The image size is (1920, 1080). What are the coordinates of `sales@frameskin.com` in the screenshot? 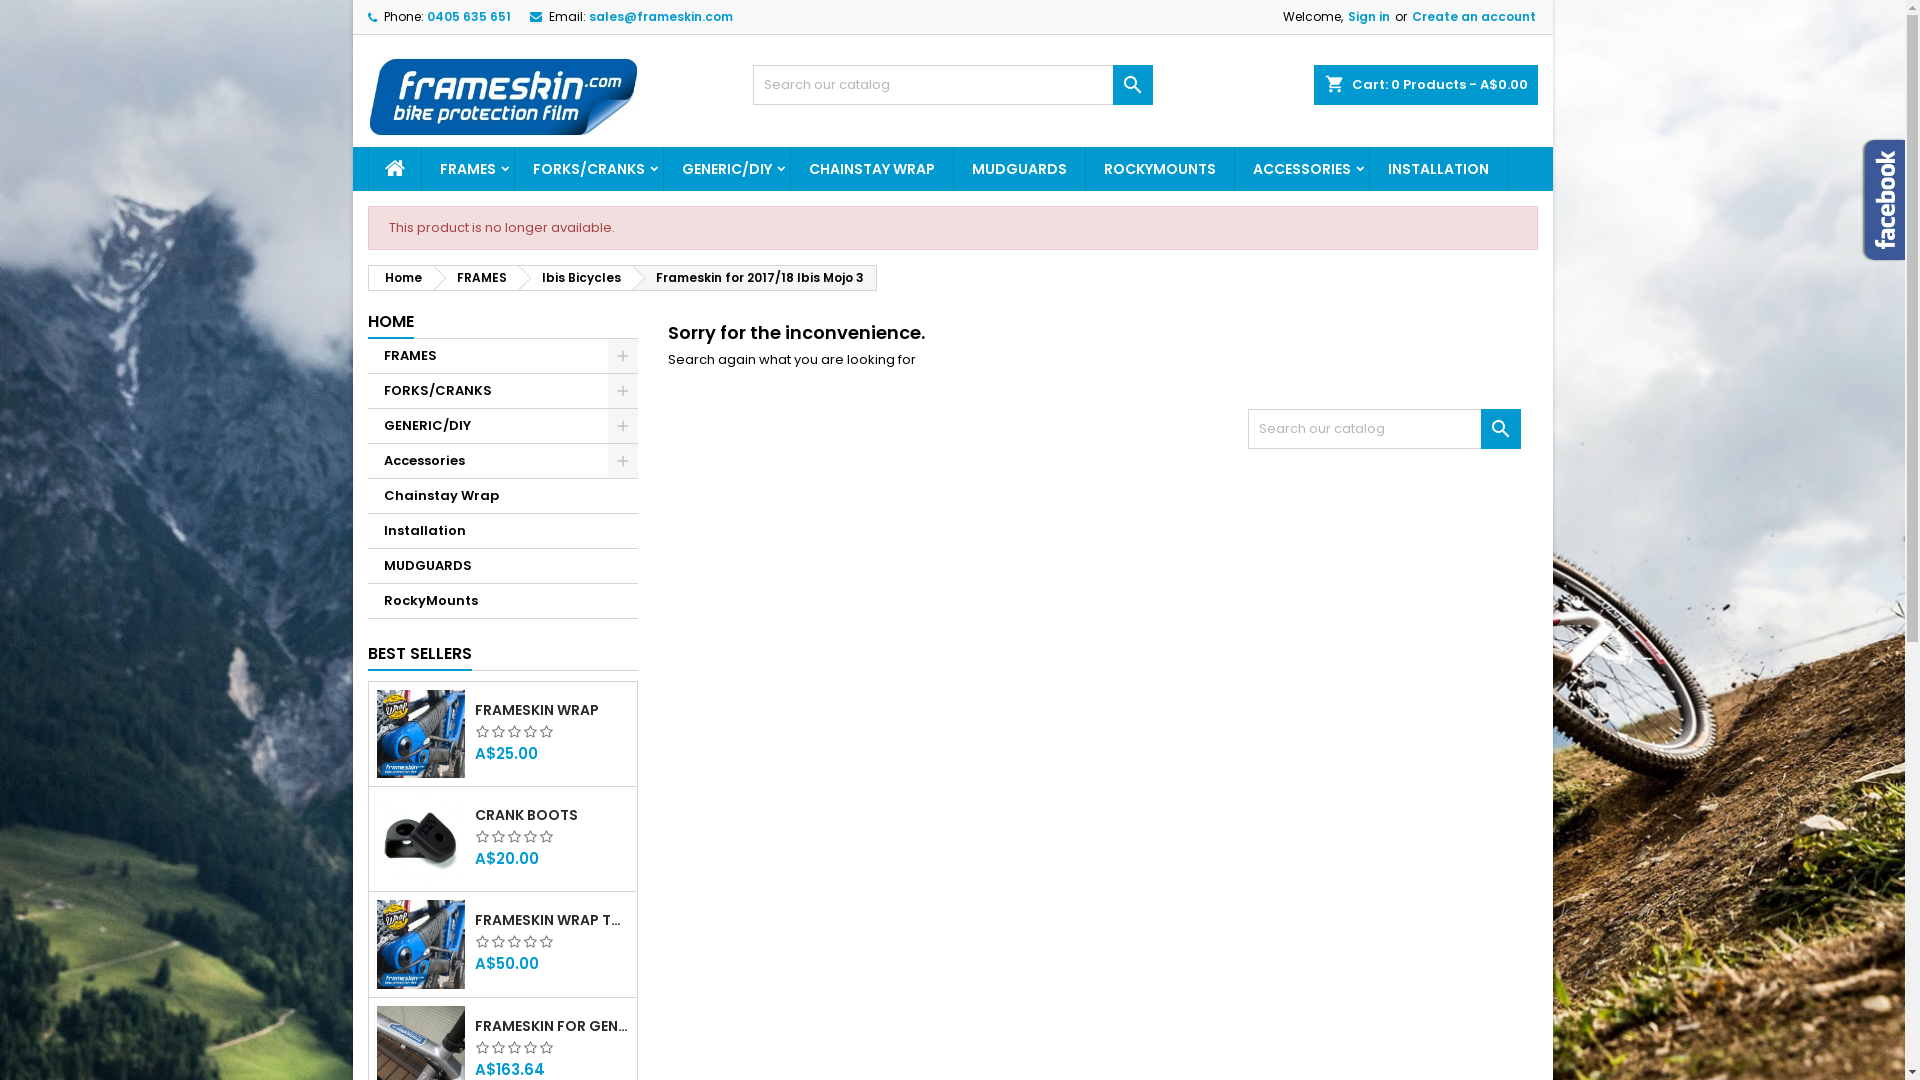 It's located at (660, 16).